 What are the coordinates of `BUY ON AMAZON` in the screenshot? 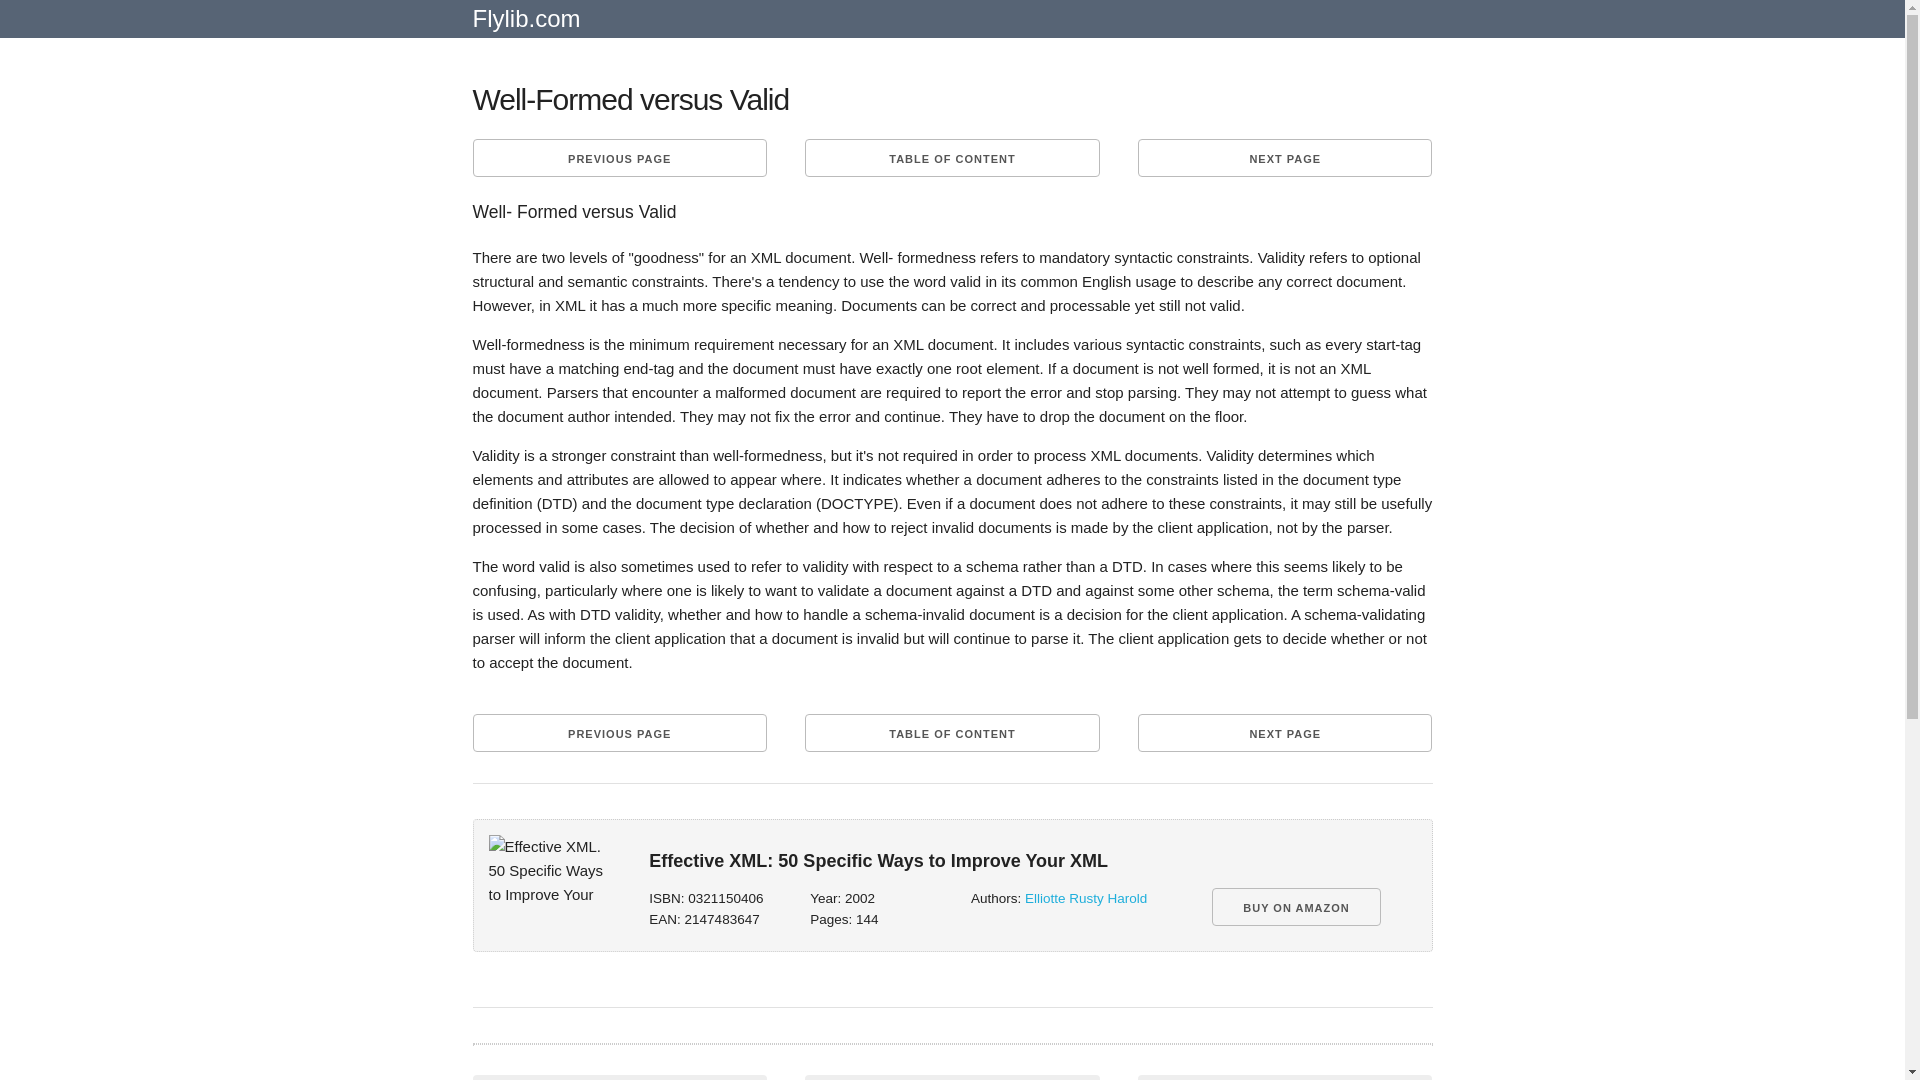 It's located at (1296, 906).